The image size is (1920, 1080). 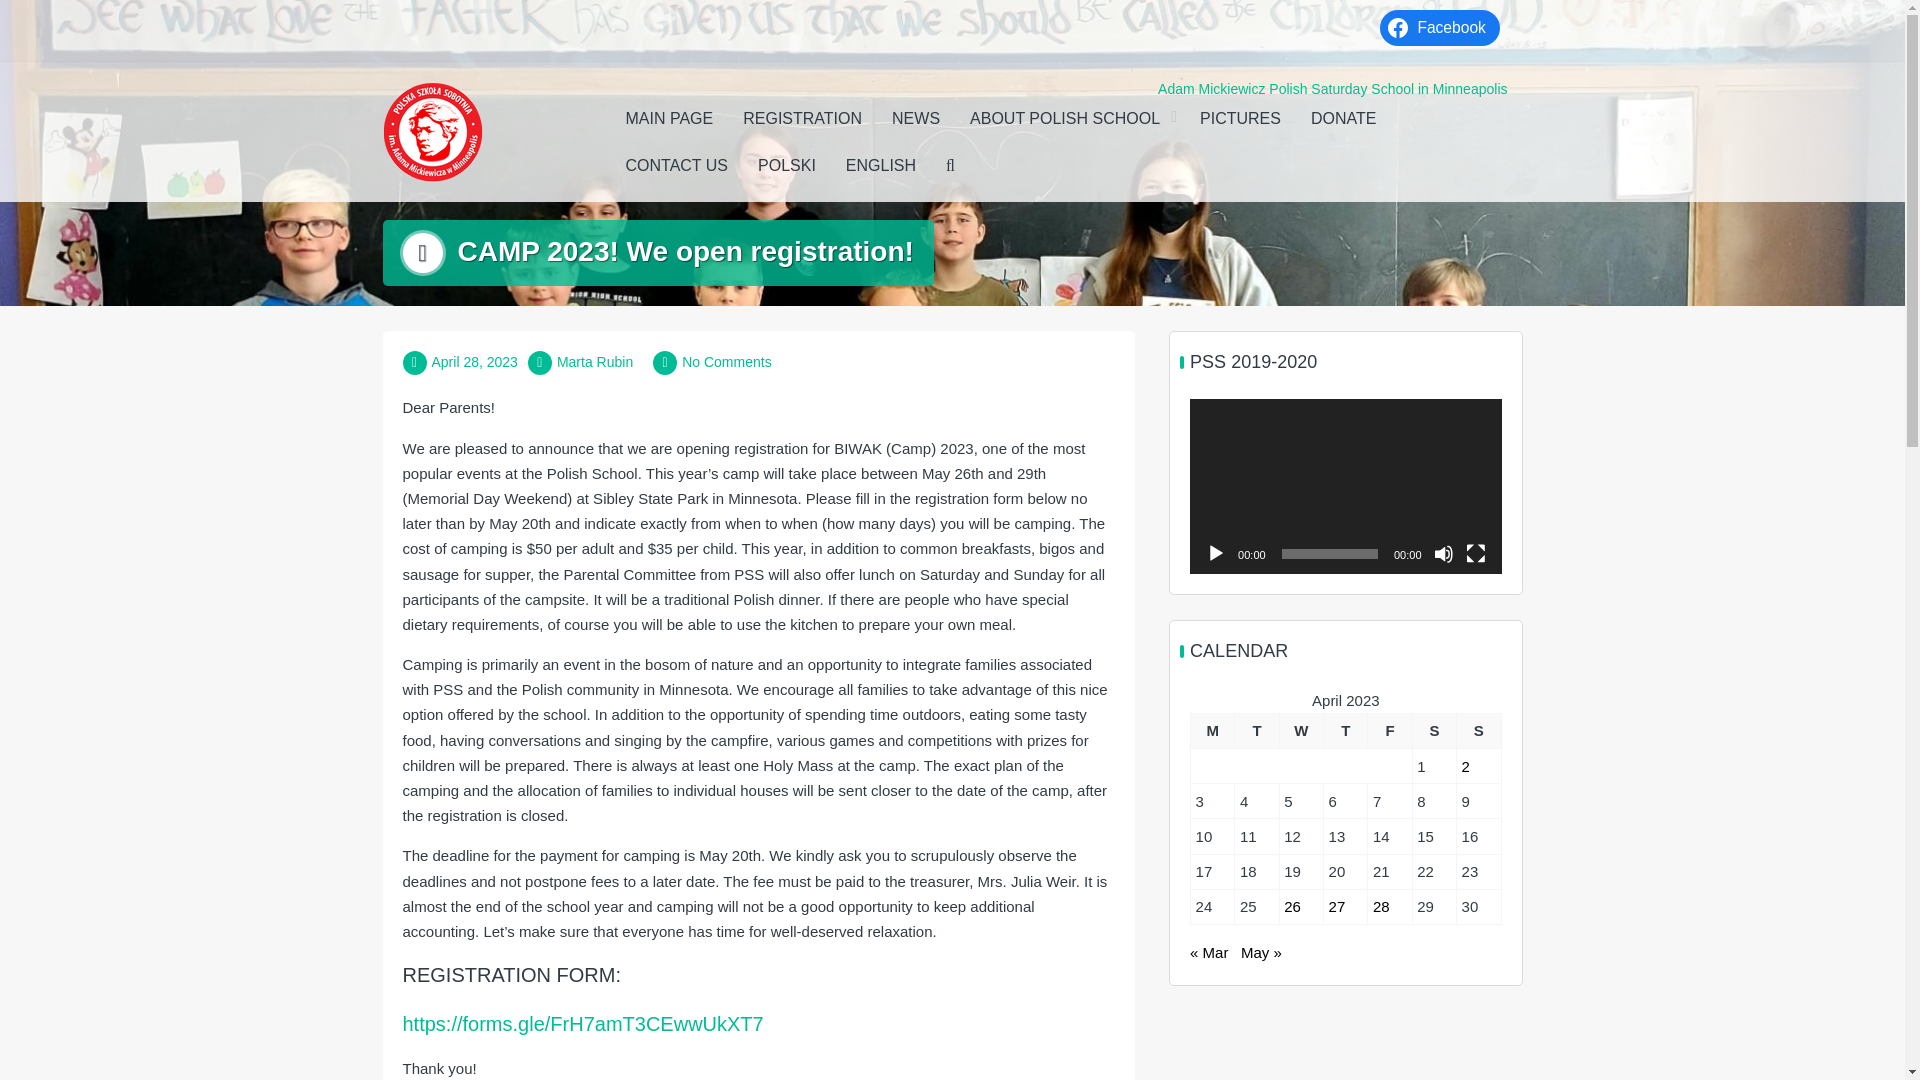 What do you see at coordinates (1069, 119) in the screenshot?
I see `ABOUT POLISH SCHOOL` at bounding box center [1069, 119].